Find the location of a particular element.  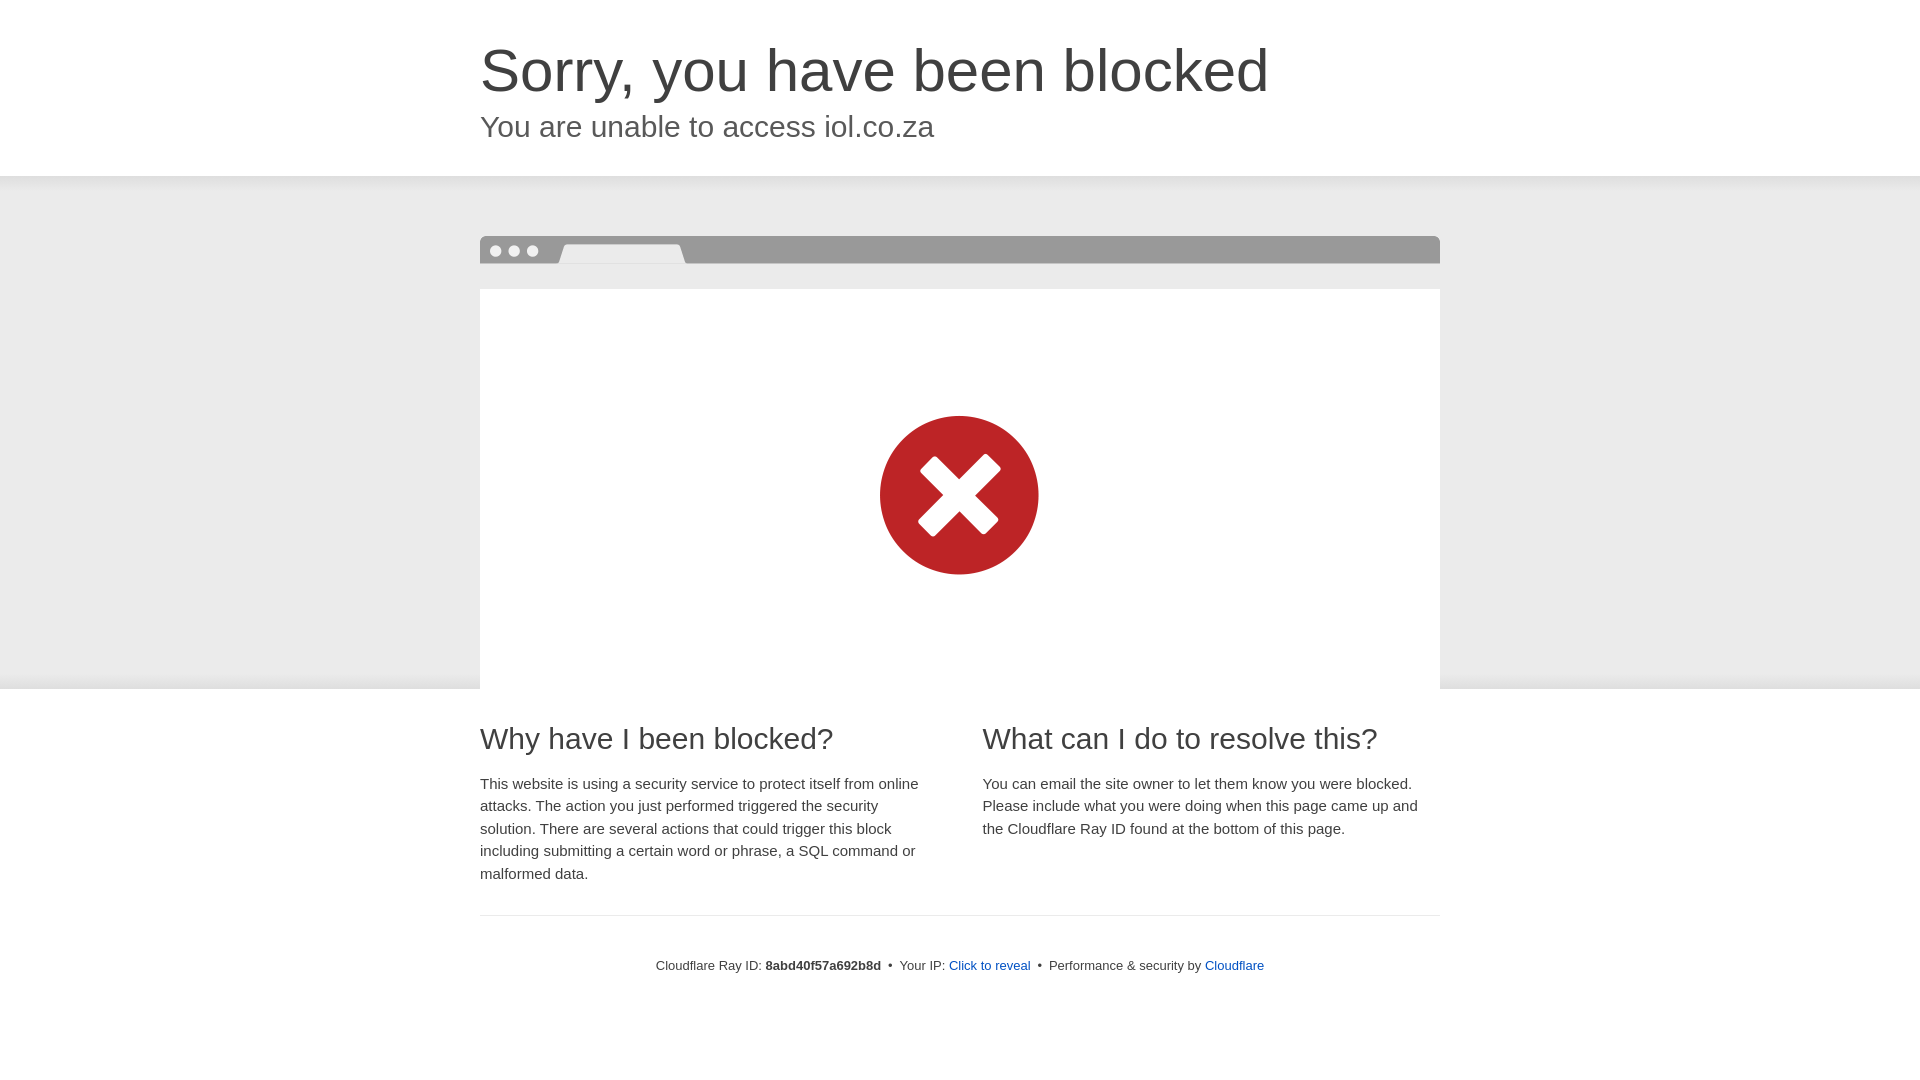

Cloudflare is located at coordinates (1234, 965).